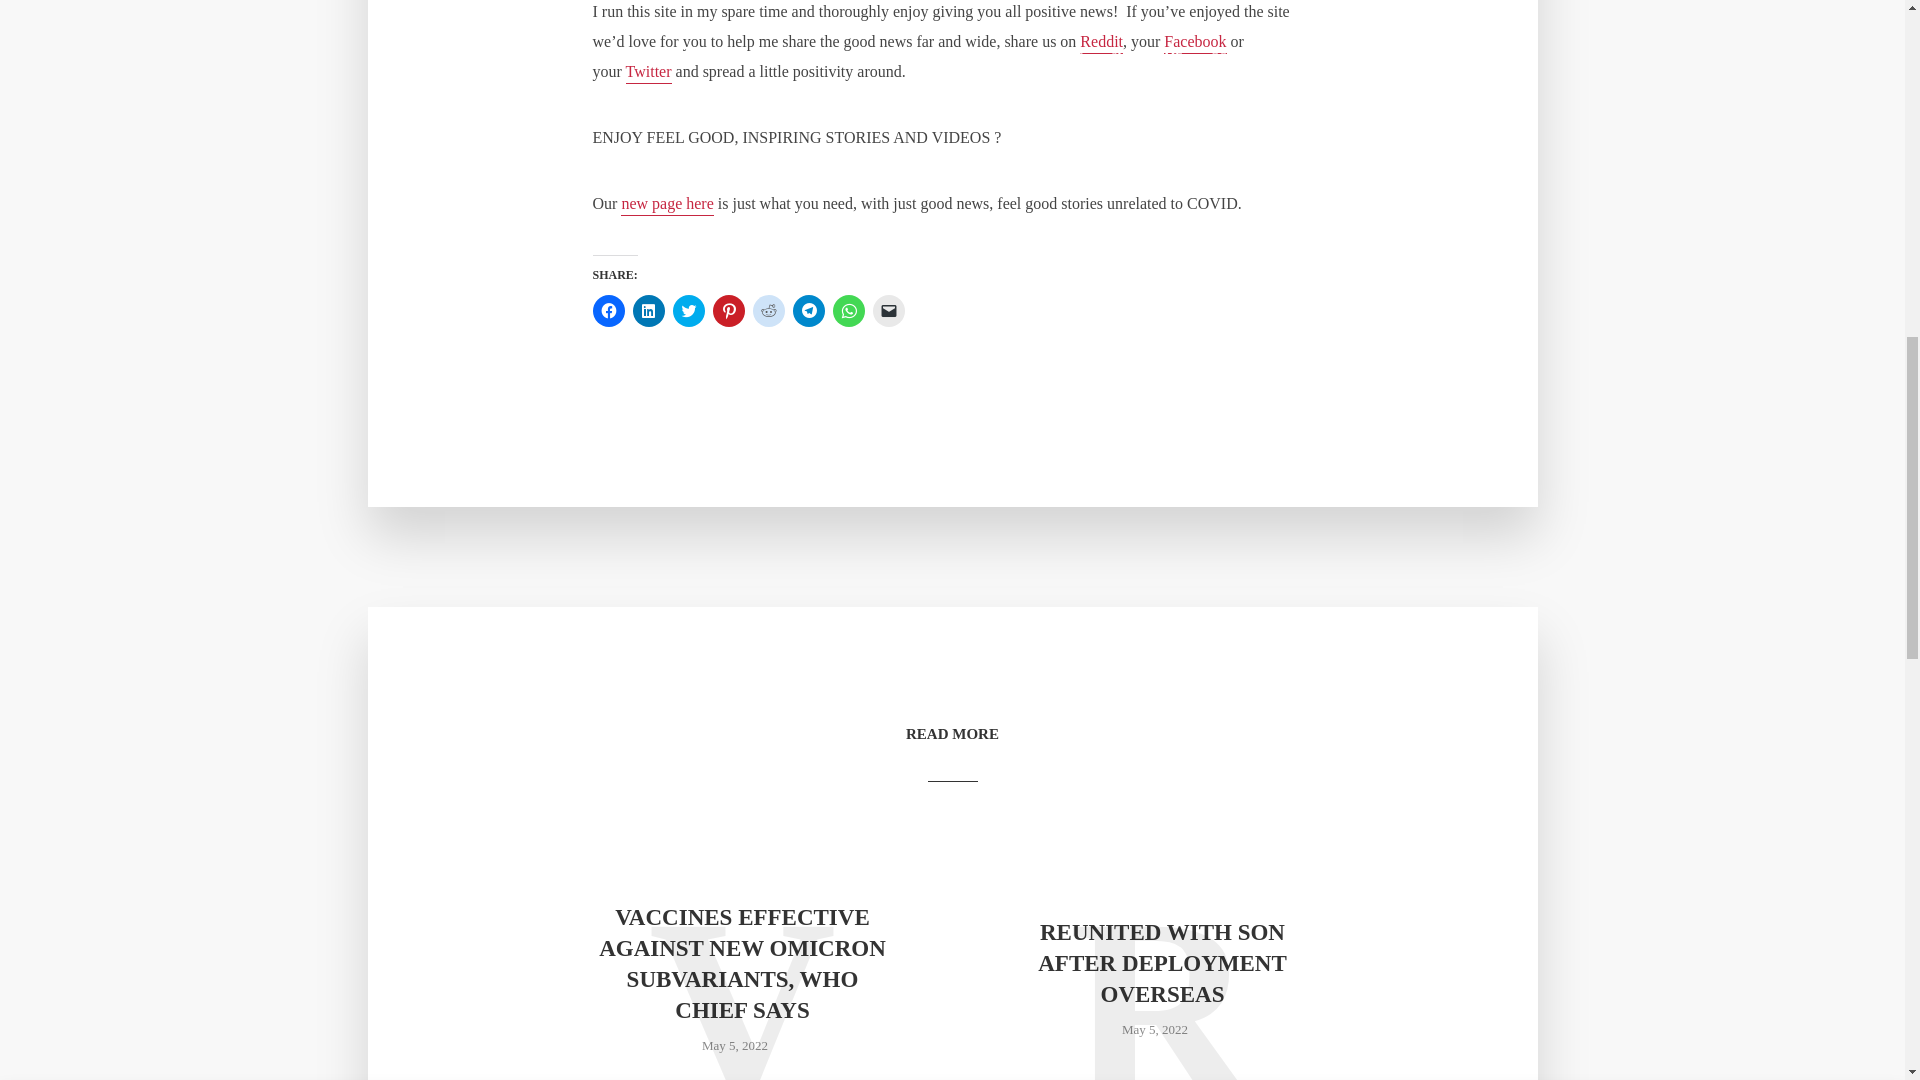 The image size is (1920, 1080). I want to click on Click to share on Facebook, so click(608, 310).